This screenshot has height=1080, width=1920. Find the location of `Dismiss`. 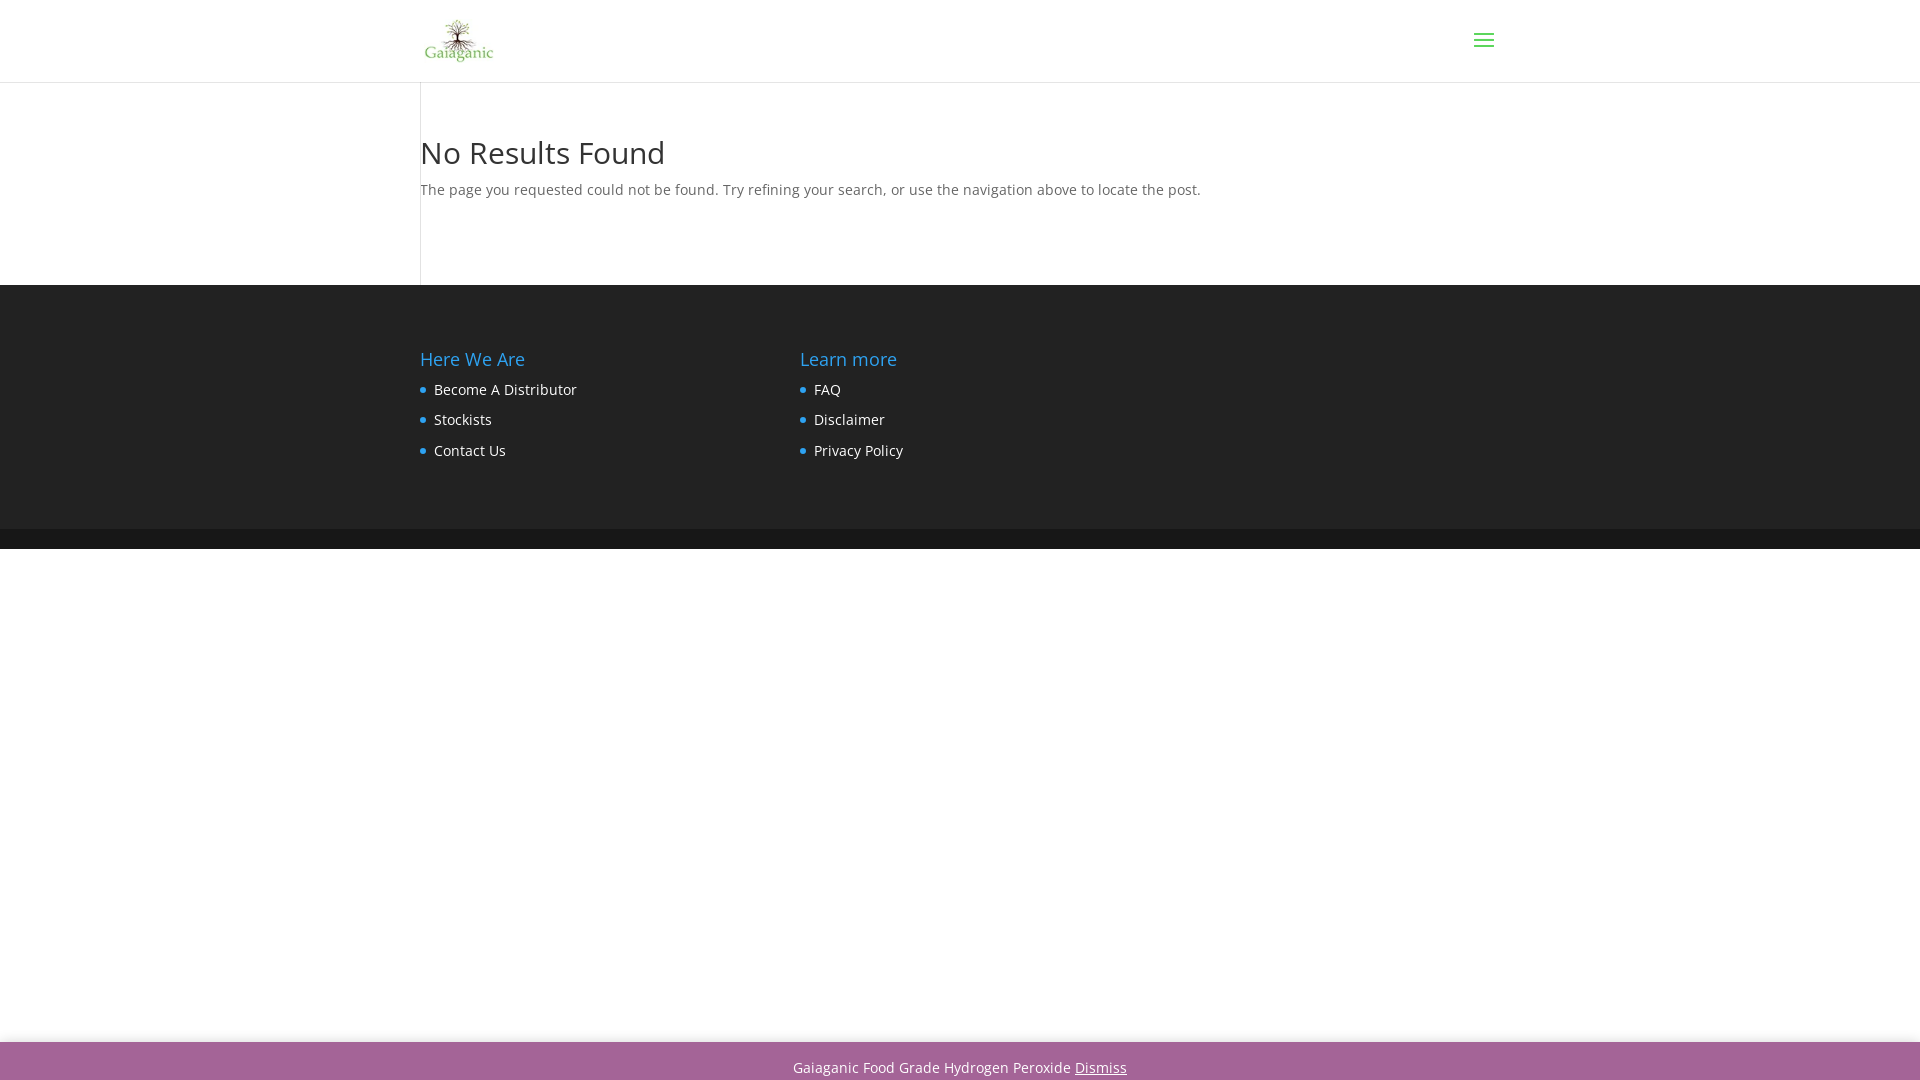

Dismiss is located at coordinates (1101, 1068).